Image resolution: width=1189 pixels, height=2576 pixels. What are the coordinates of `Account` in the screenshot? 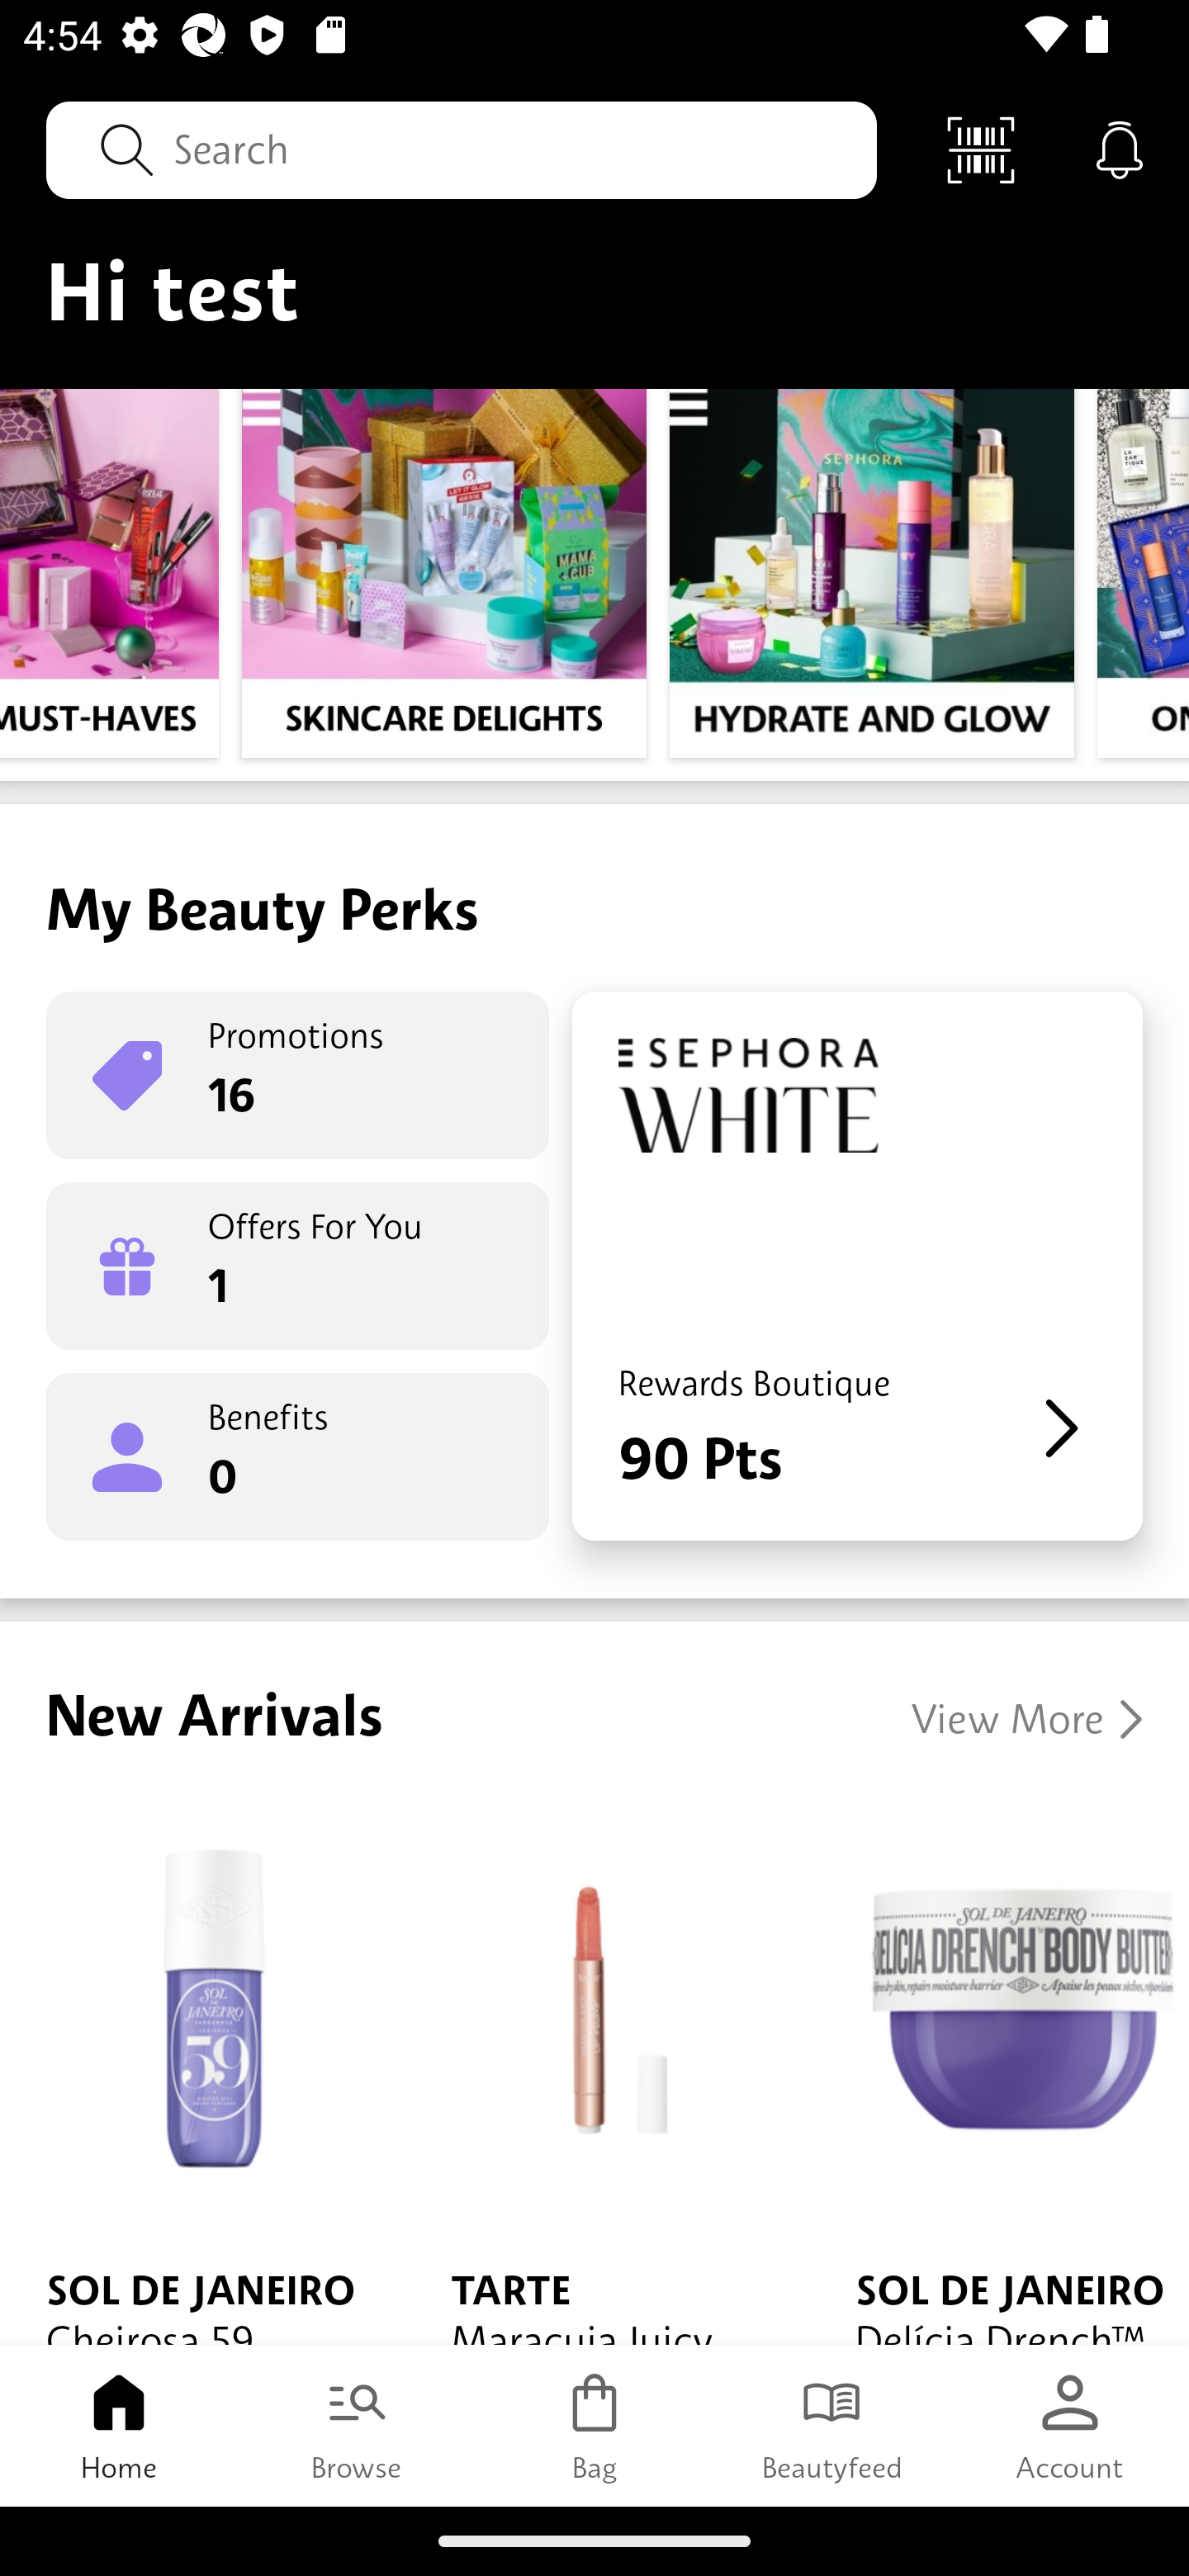 It's located at (1070, 2425).